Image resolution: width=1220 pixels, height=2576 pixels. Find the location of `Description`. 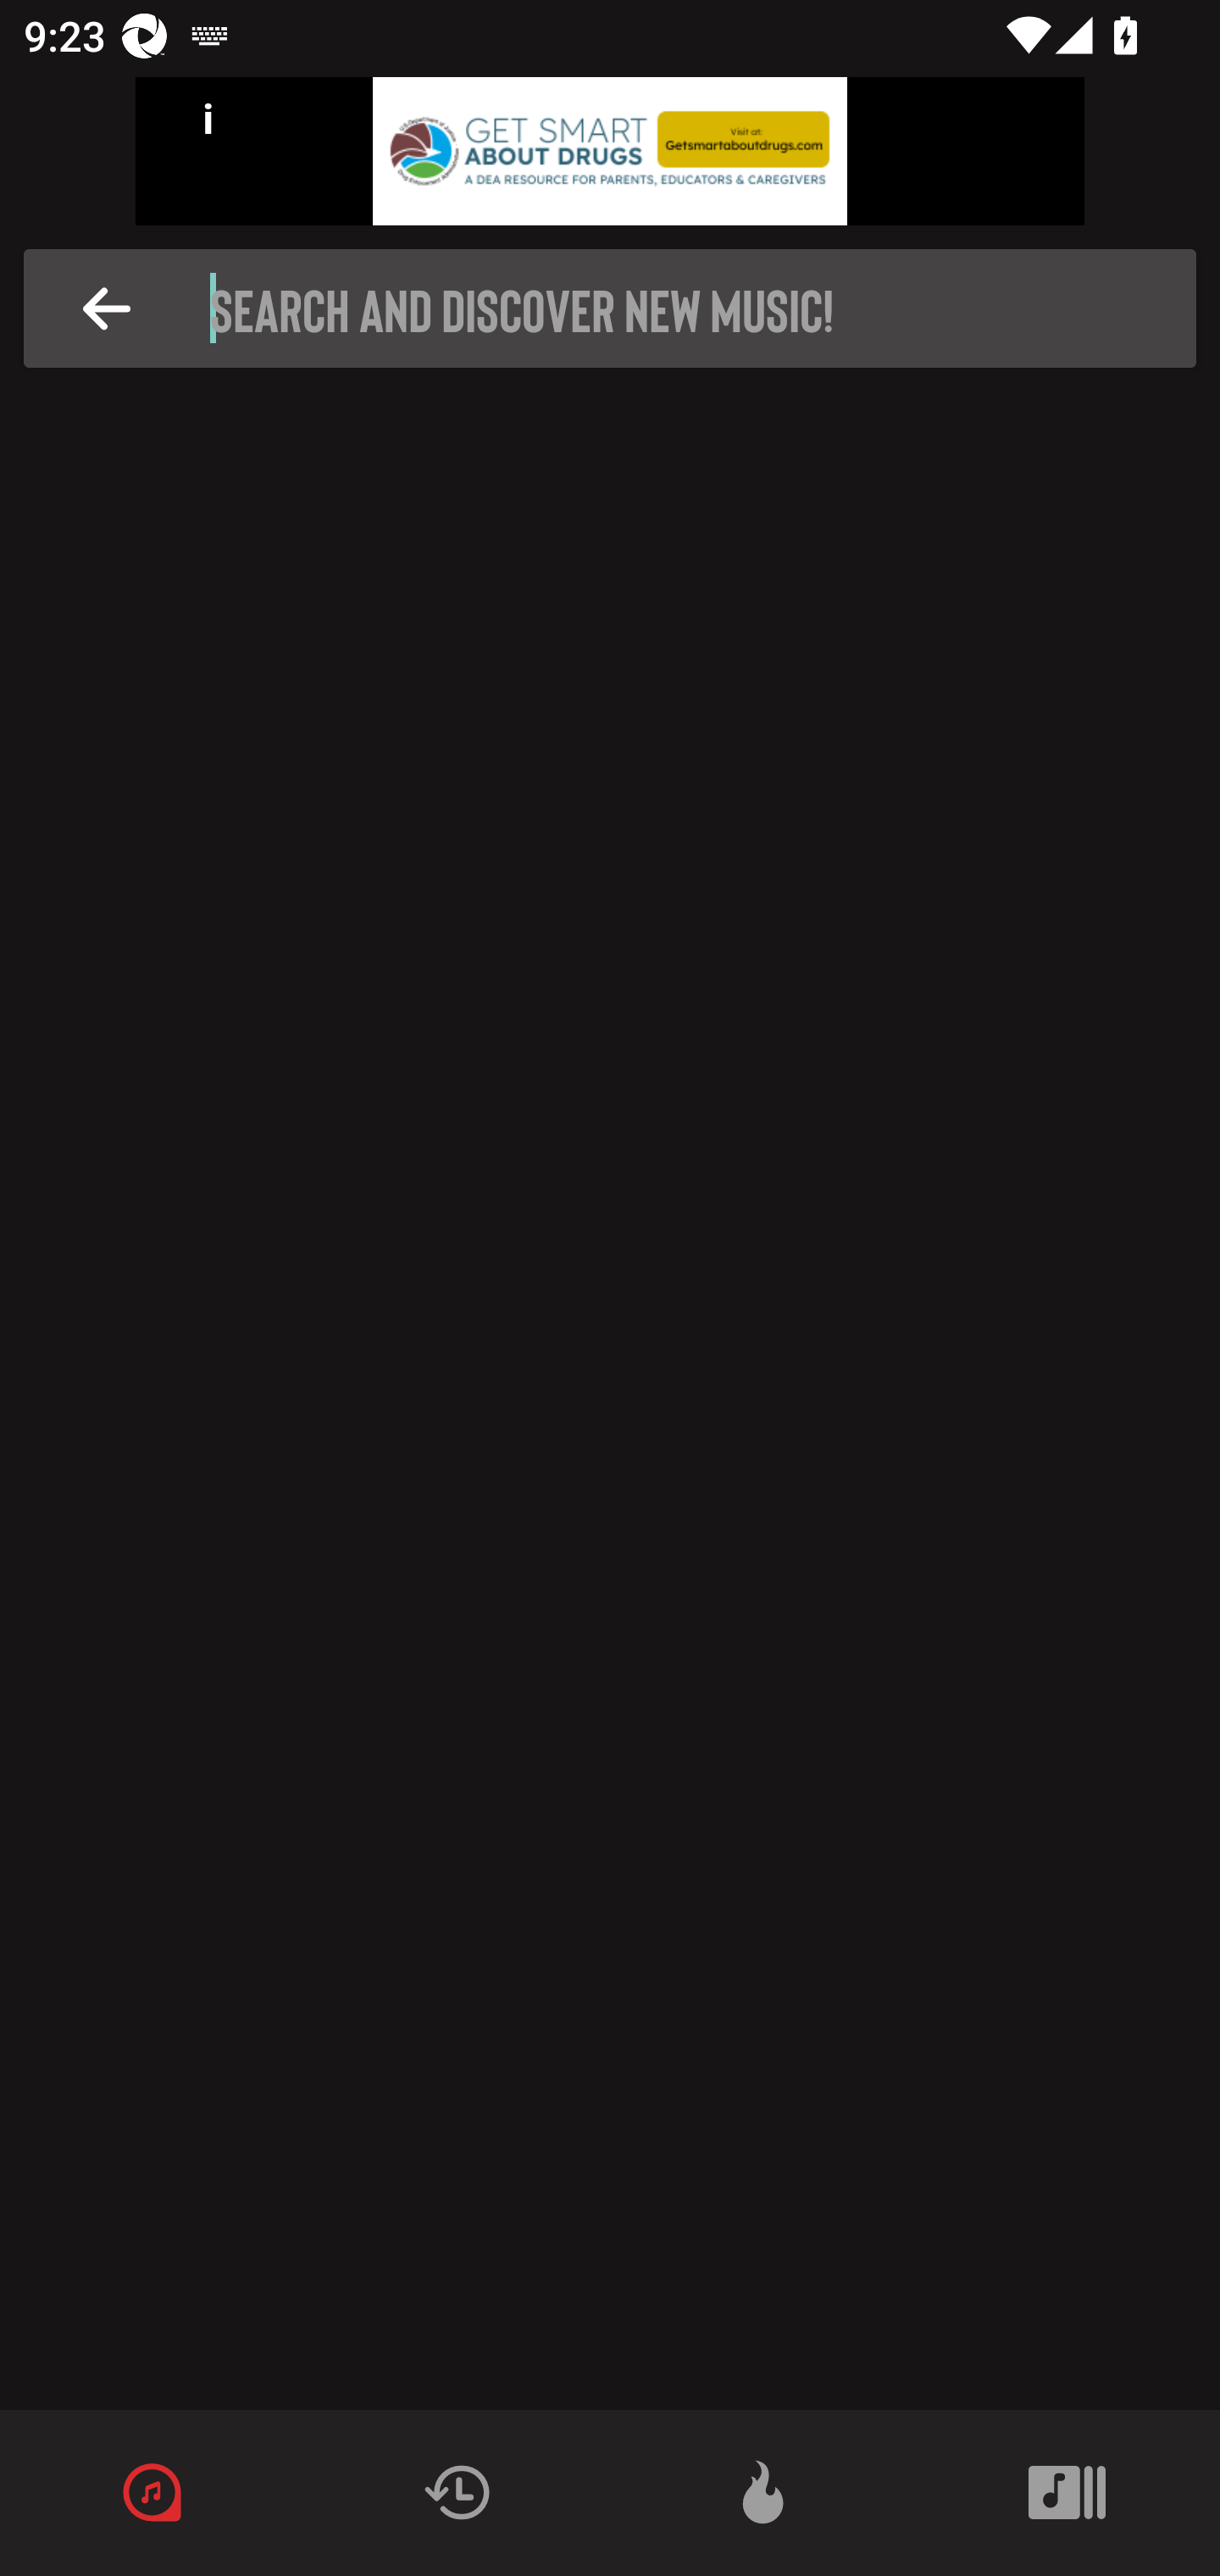

Description is located at coordinates (107, 308).